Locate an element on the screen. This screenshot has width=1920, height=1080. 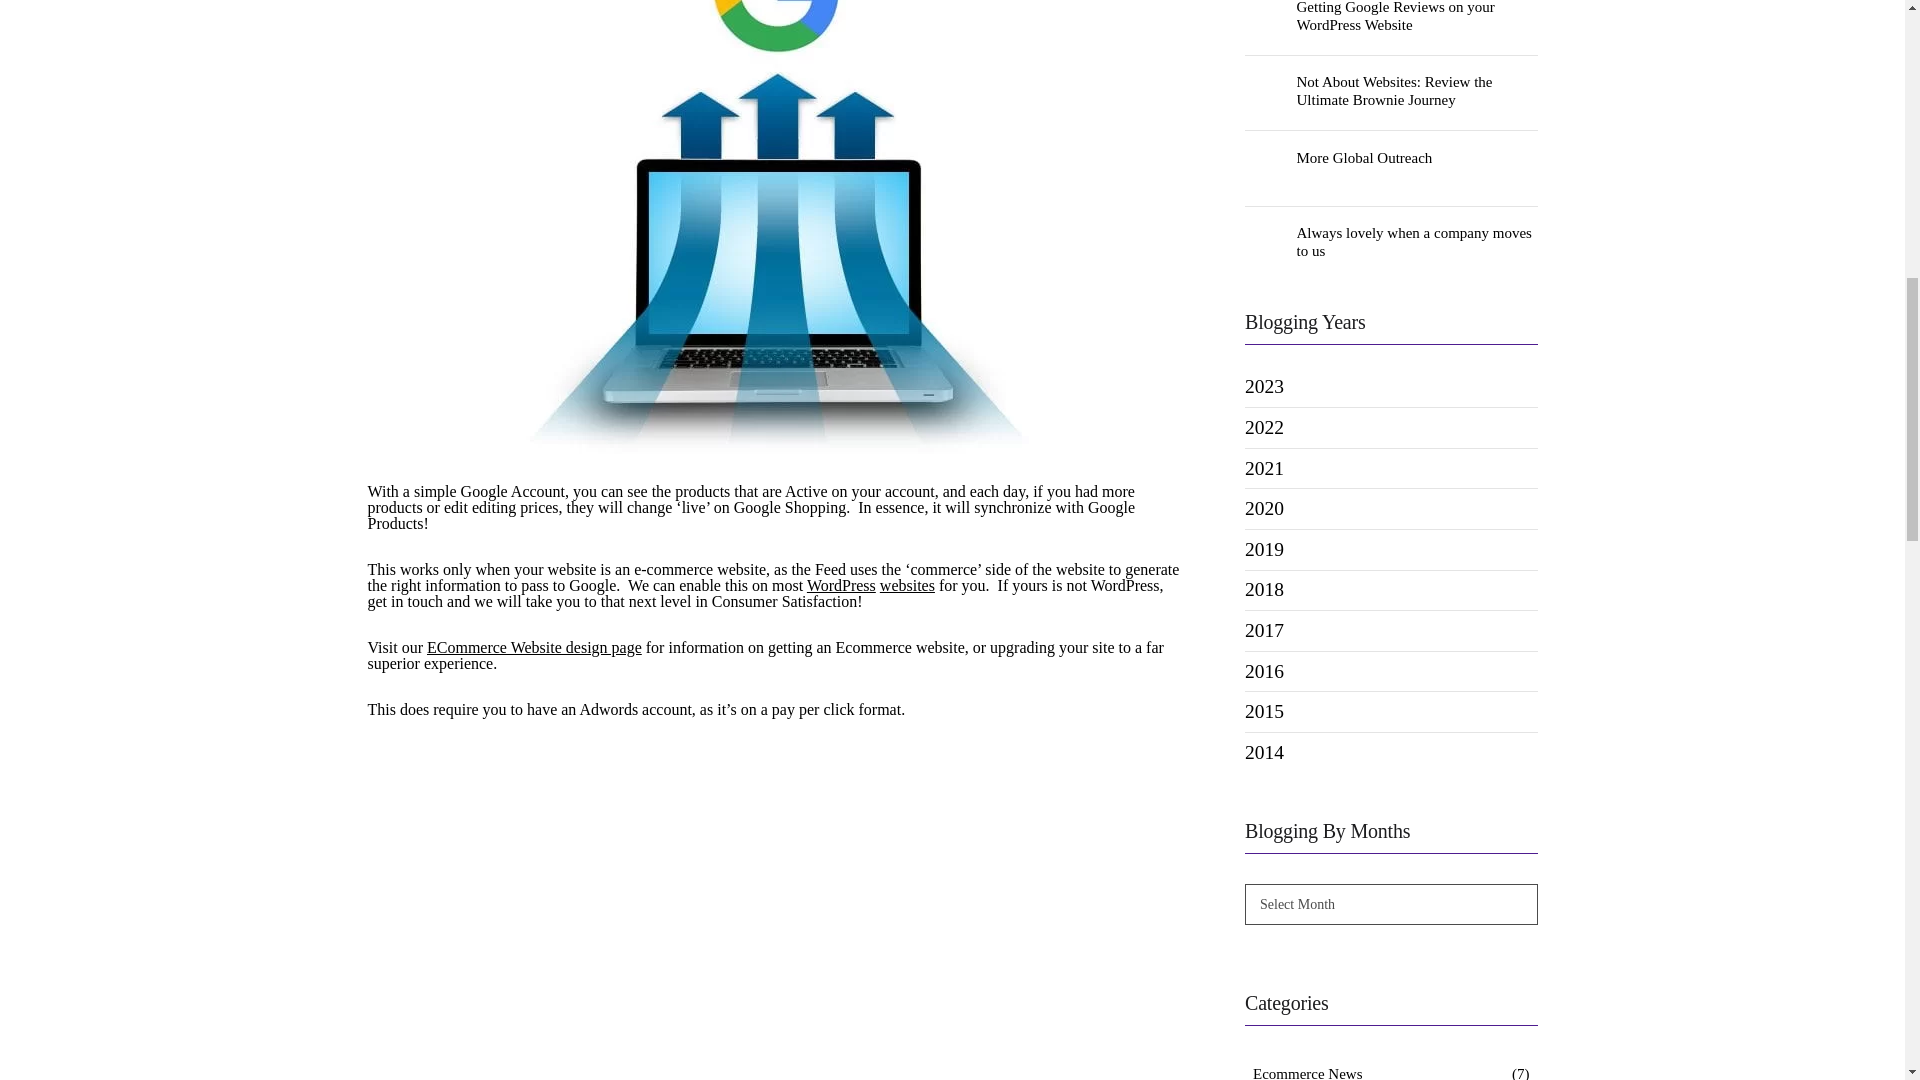
More Global Outreach is located at coordinates (1264, 169).